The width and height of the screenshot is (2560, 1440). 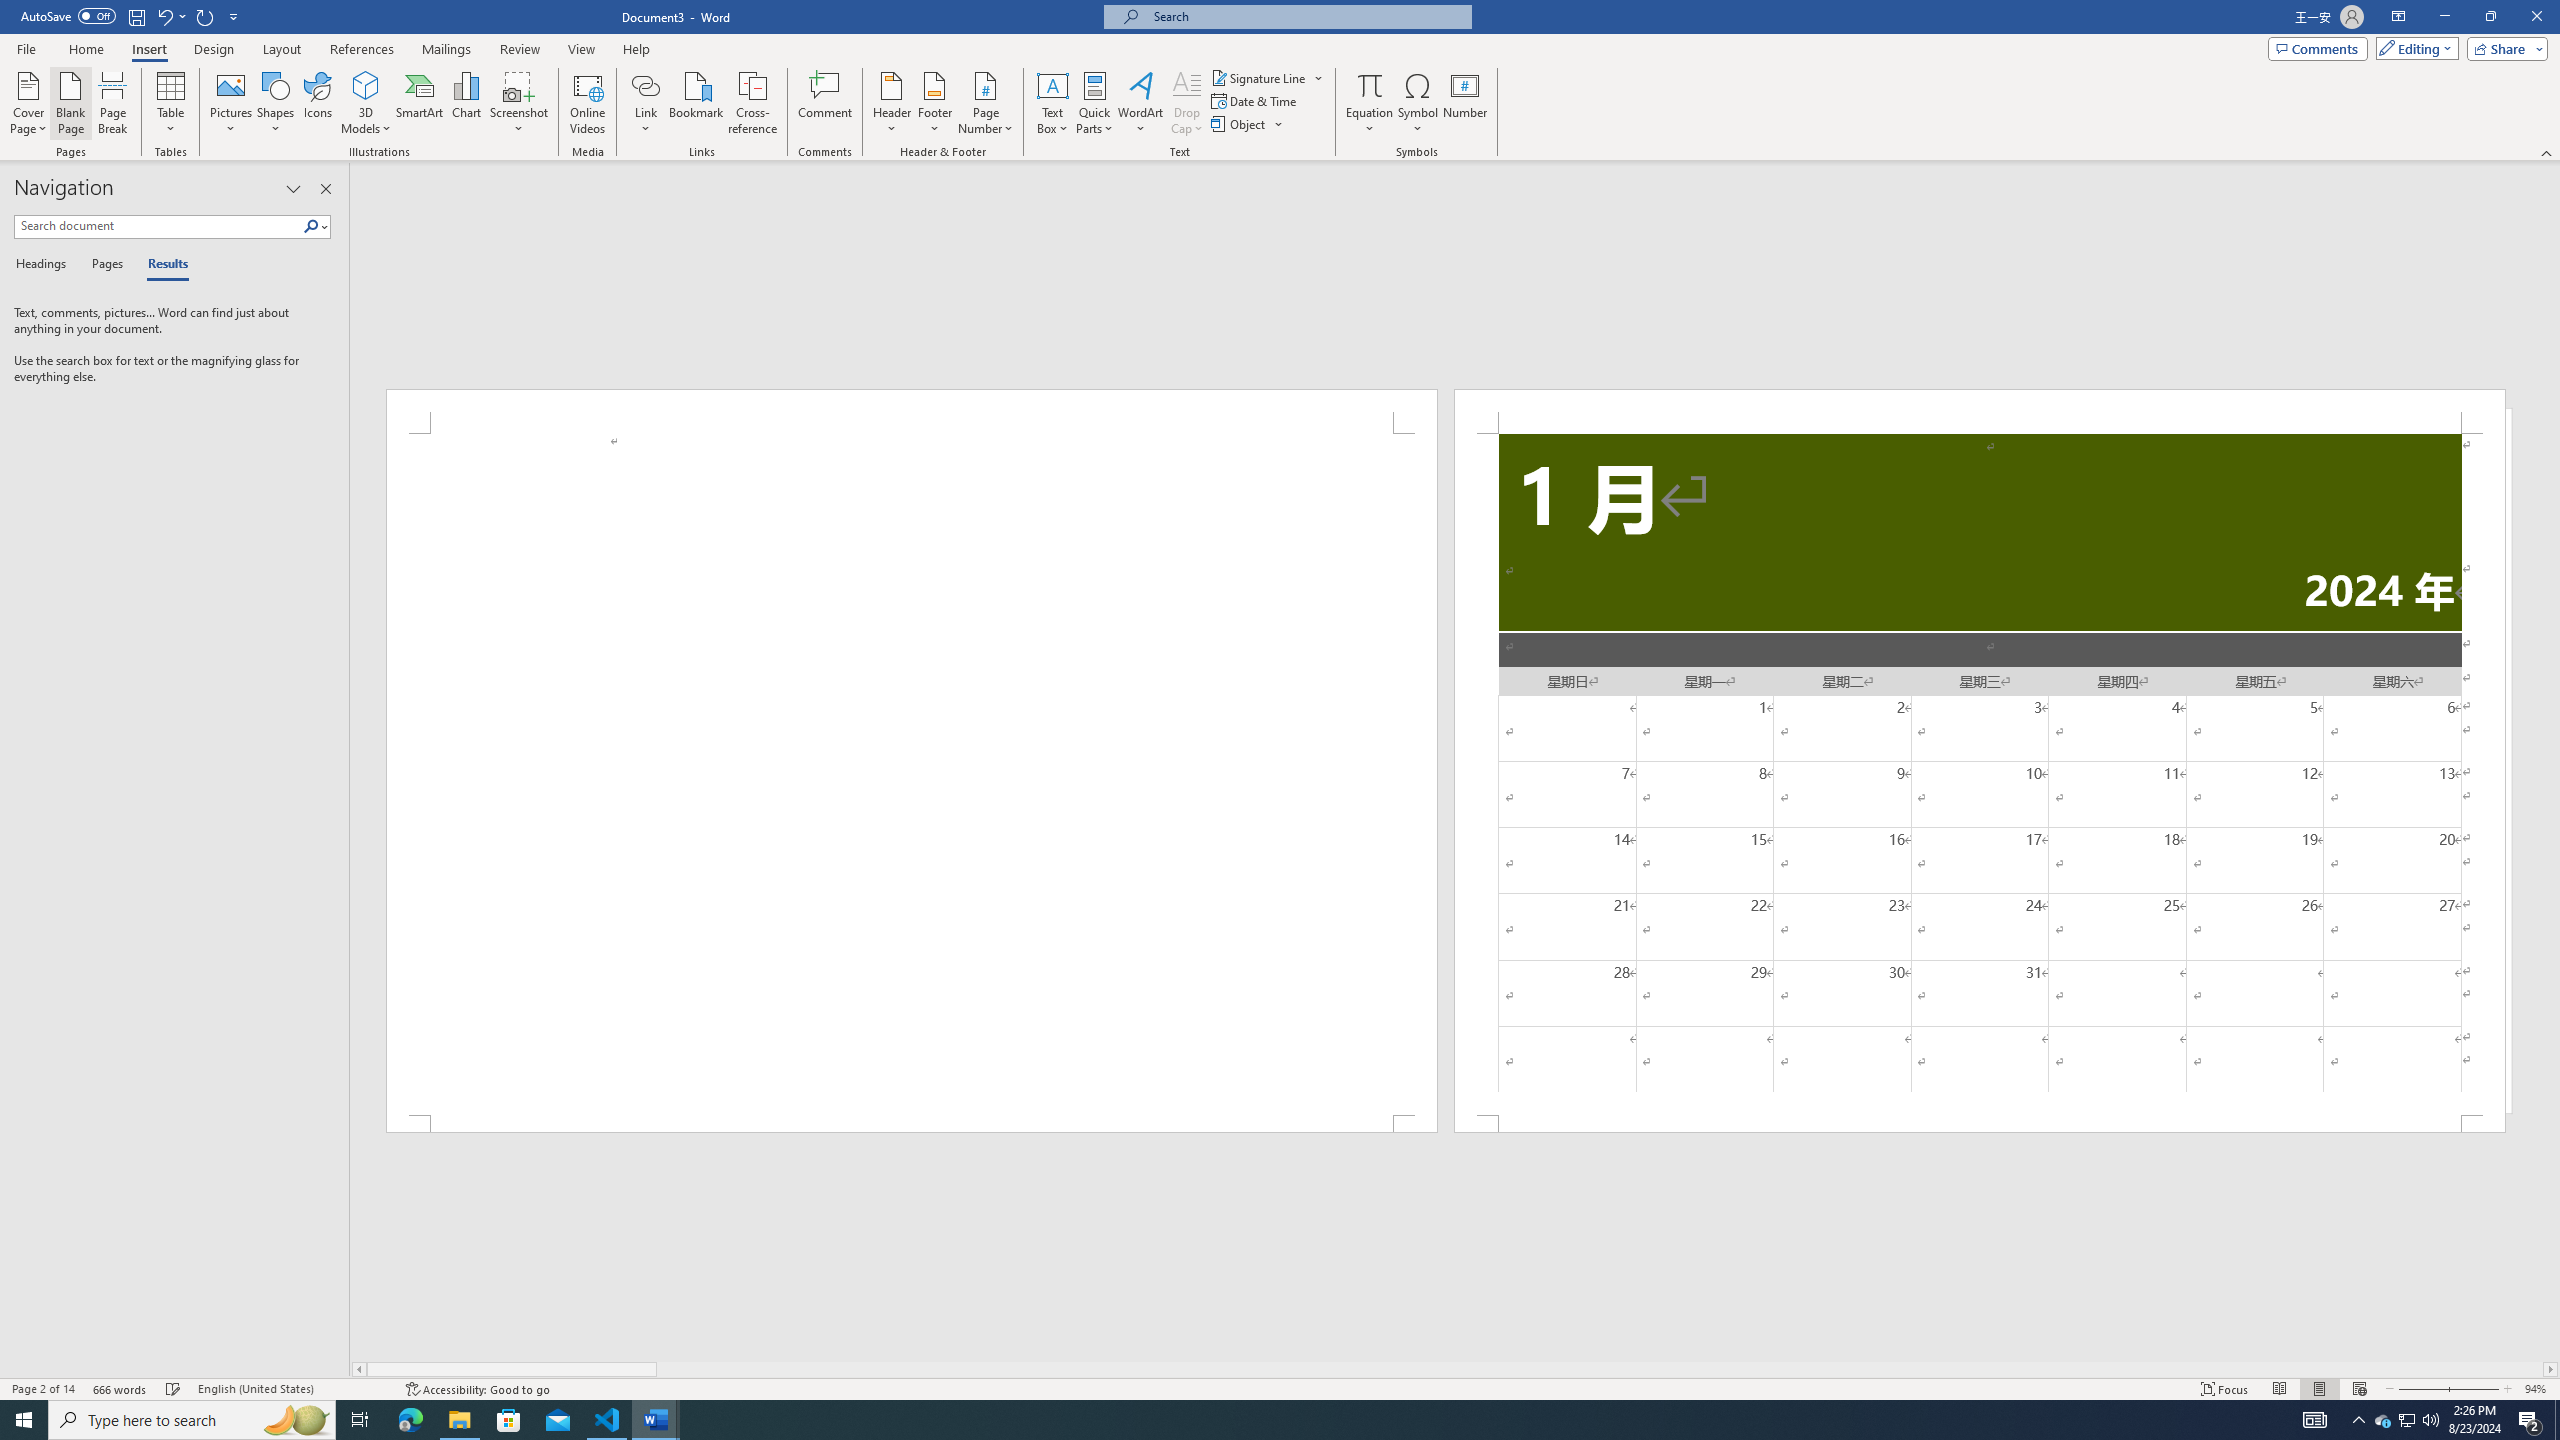 What do you see at coordinates (1465, 103) in the screenshot?
I see `Number...` at bounding box center [1465, 103].